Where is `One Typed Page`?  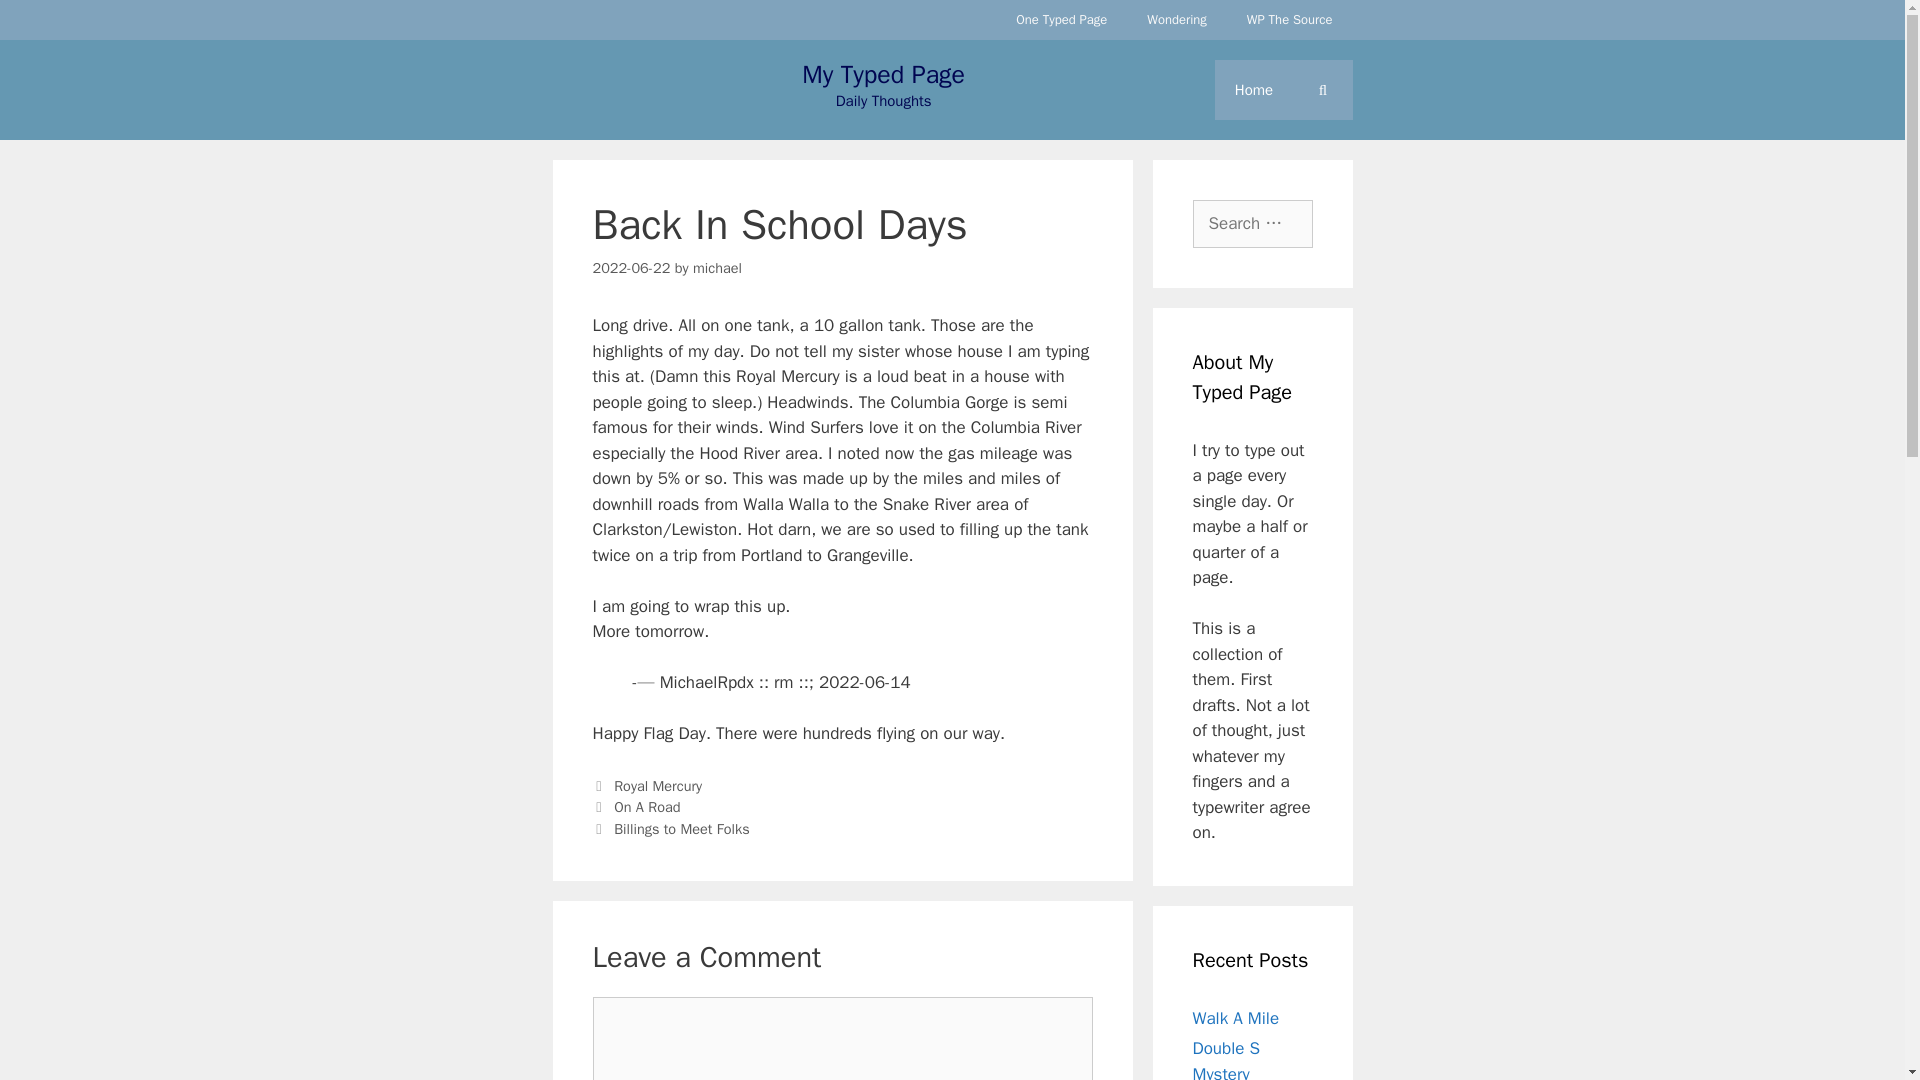 One Typed Page is located at coordinates (1062, 20).